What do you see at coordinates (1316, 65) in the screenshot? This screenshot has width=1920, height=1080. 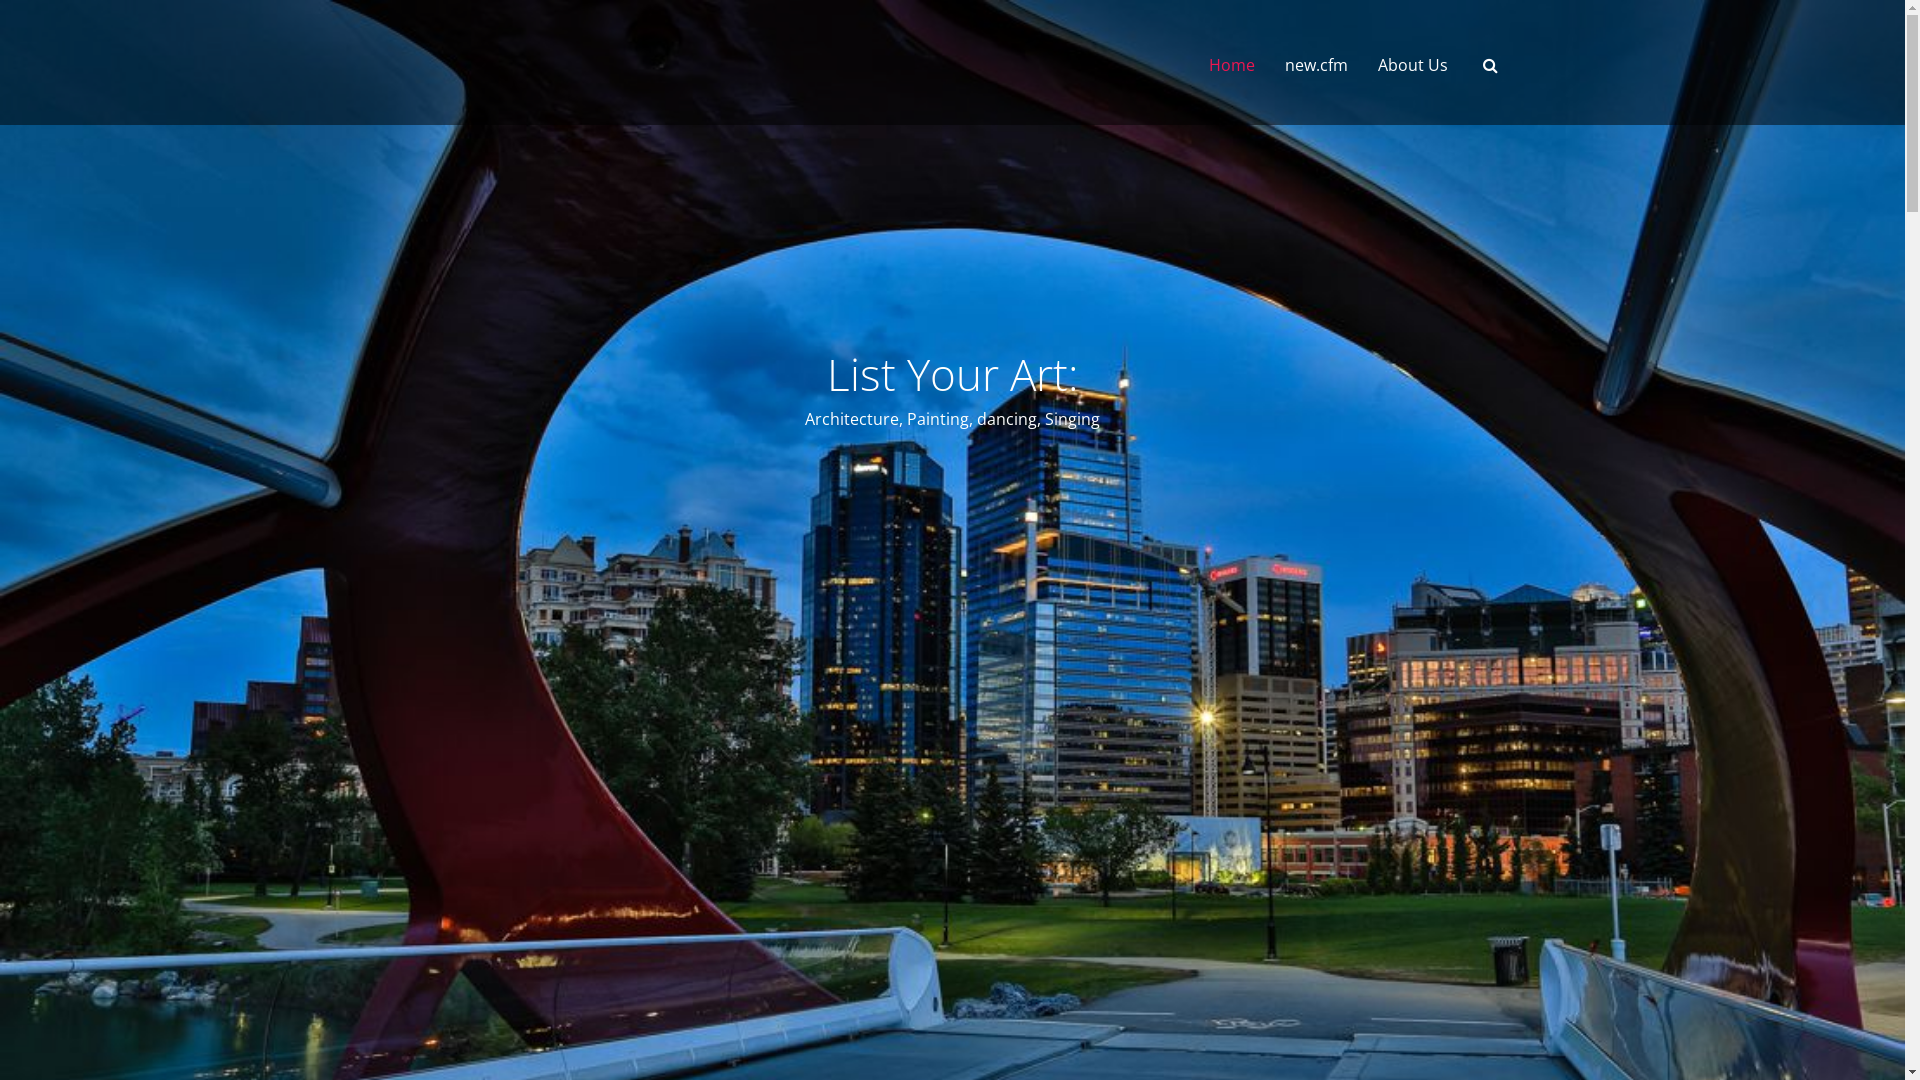 I see `new.cfm` at bounding box center [1316, 65].